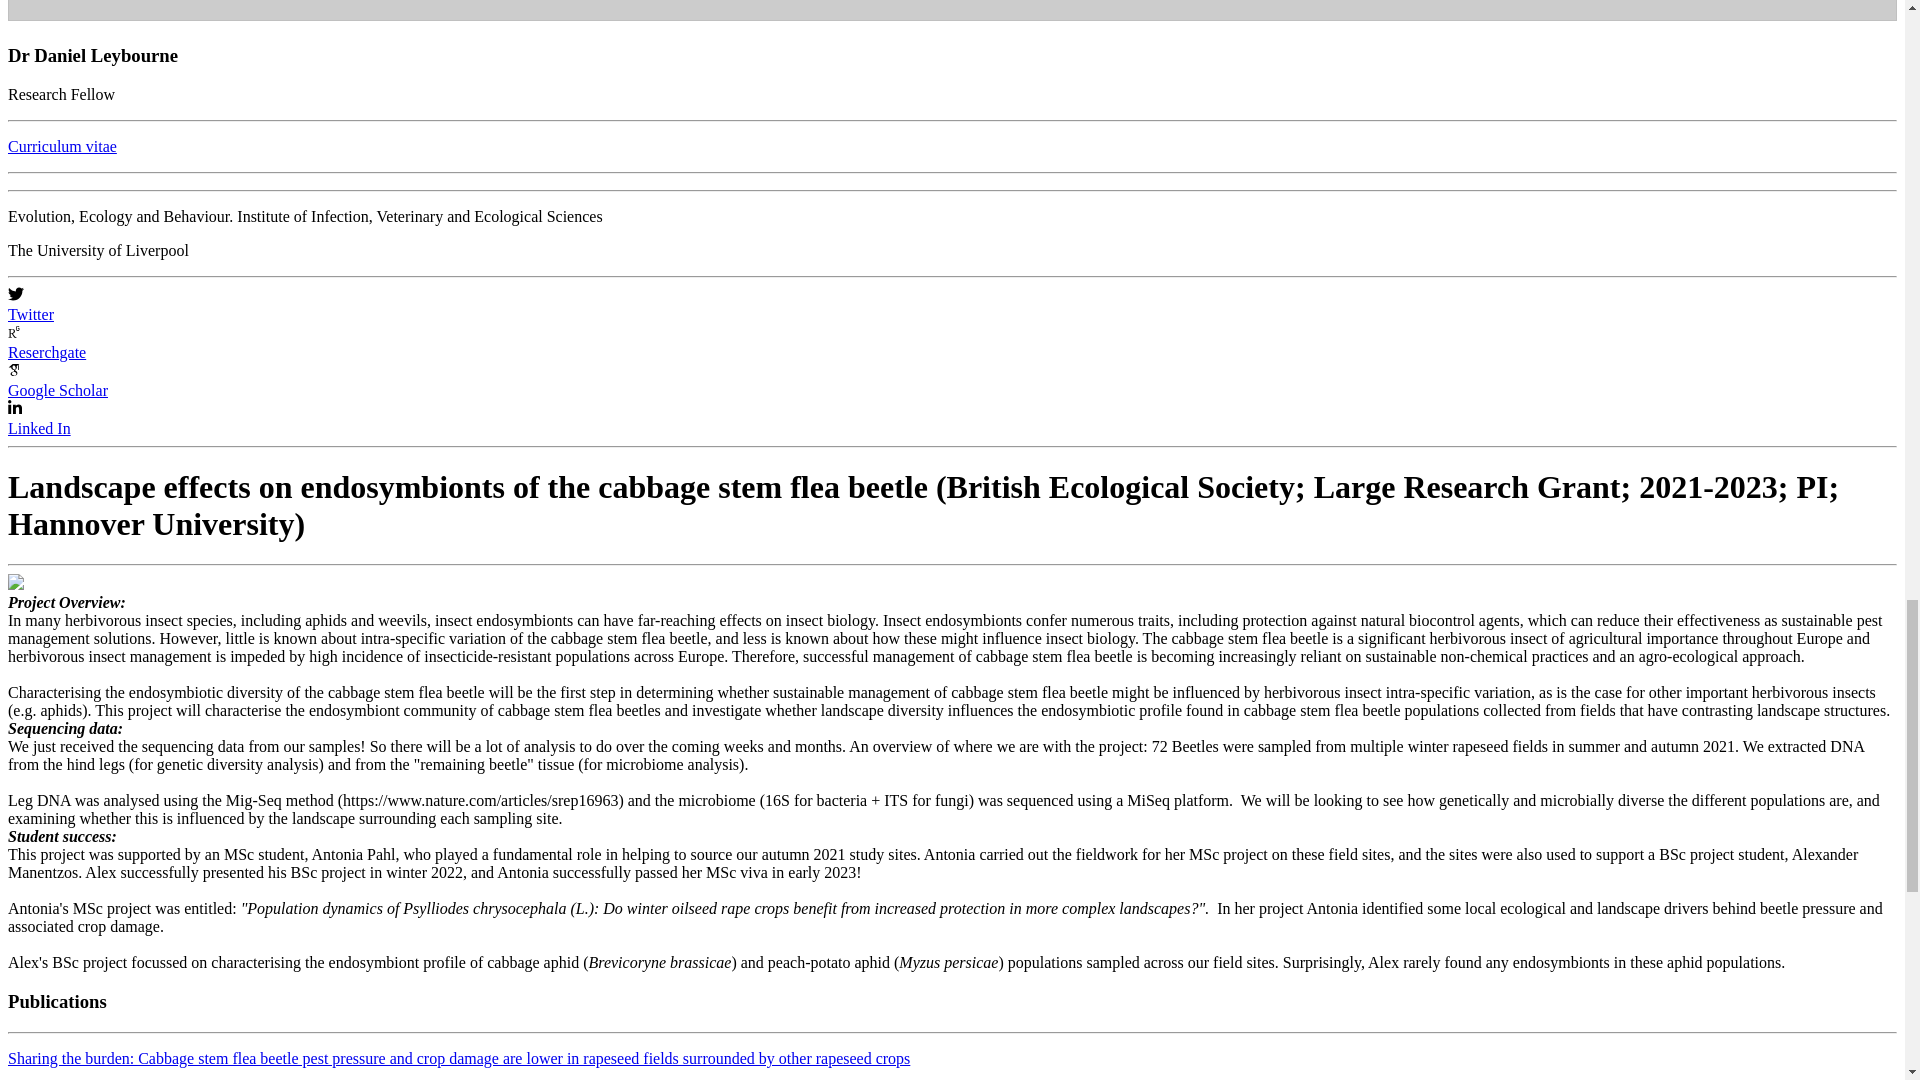 This screenshot has height=1080, width=1920. I want to click on Twitter, so click(30, 314).